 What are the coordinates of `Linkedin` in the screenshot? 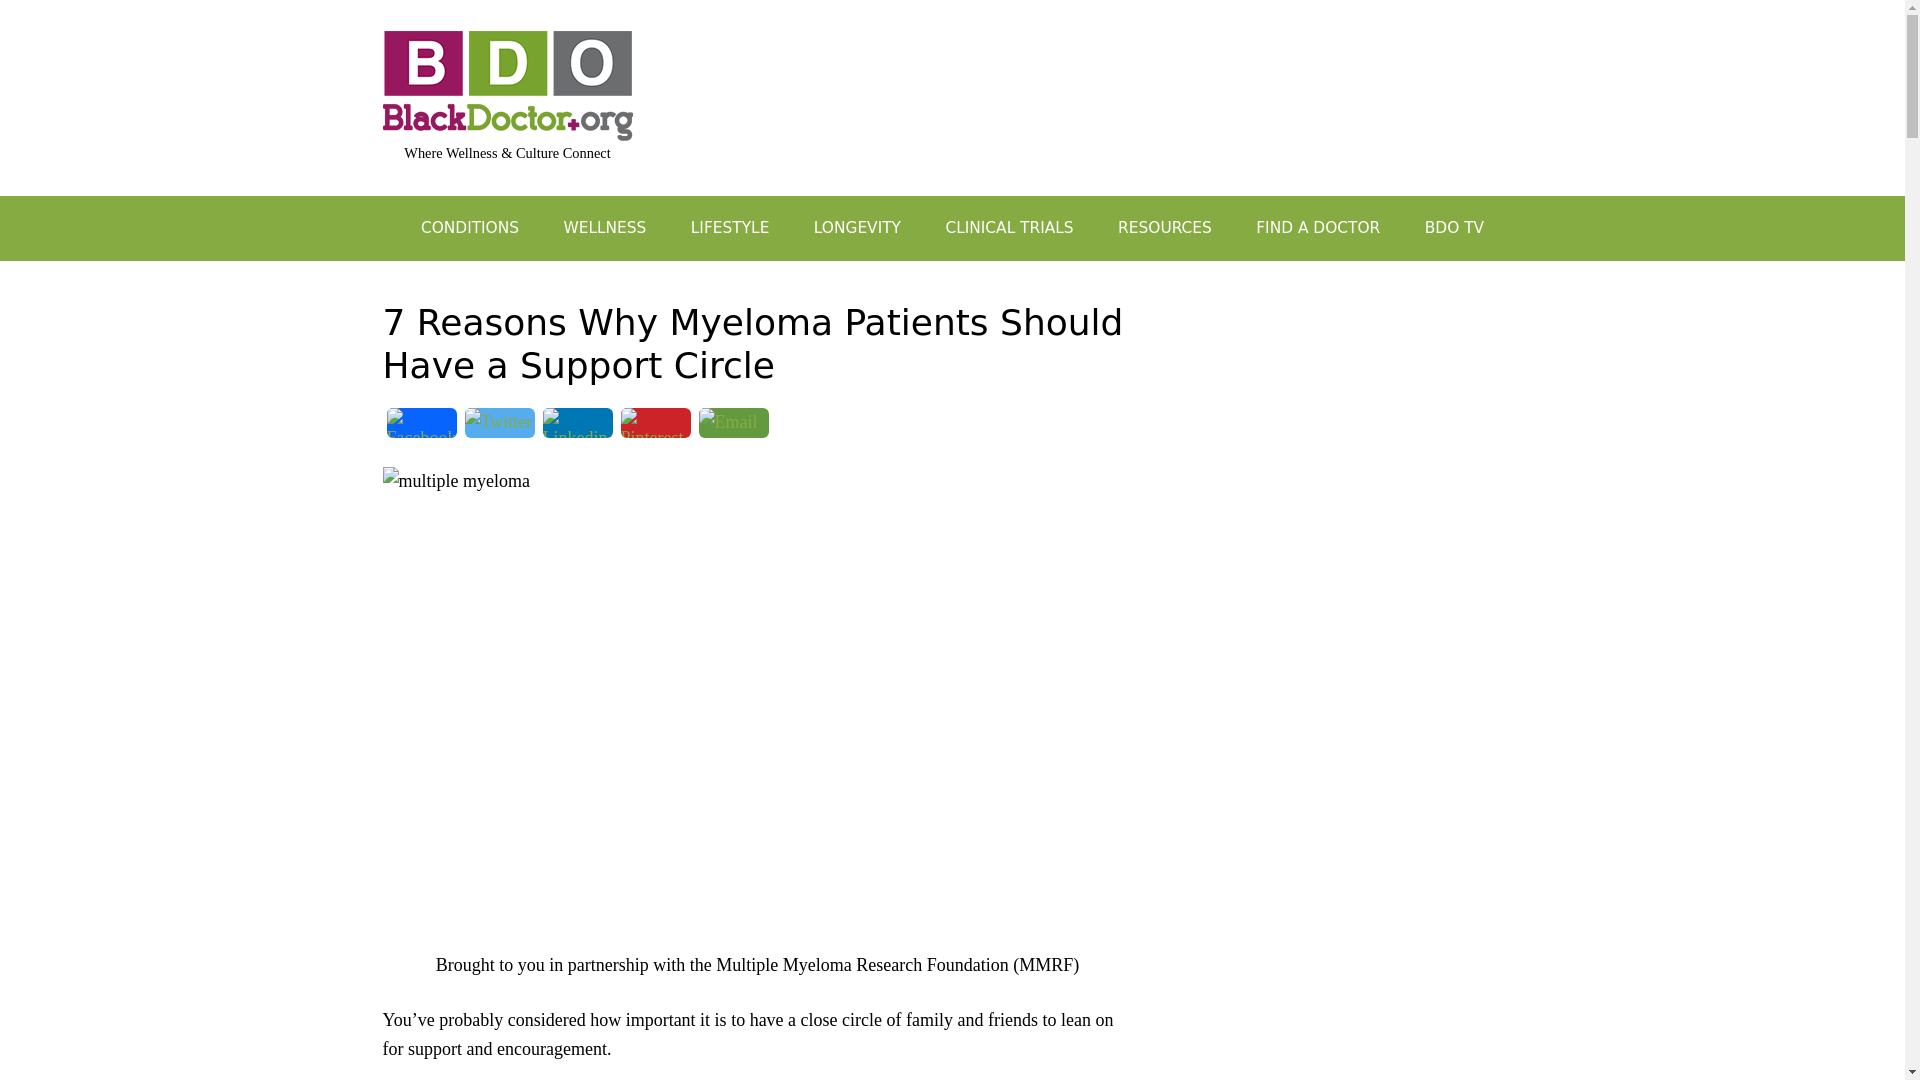 It's located at (576, 428).